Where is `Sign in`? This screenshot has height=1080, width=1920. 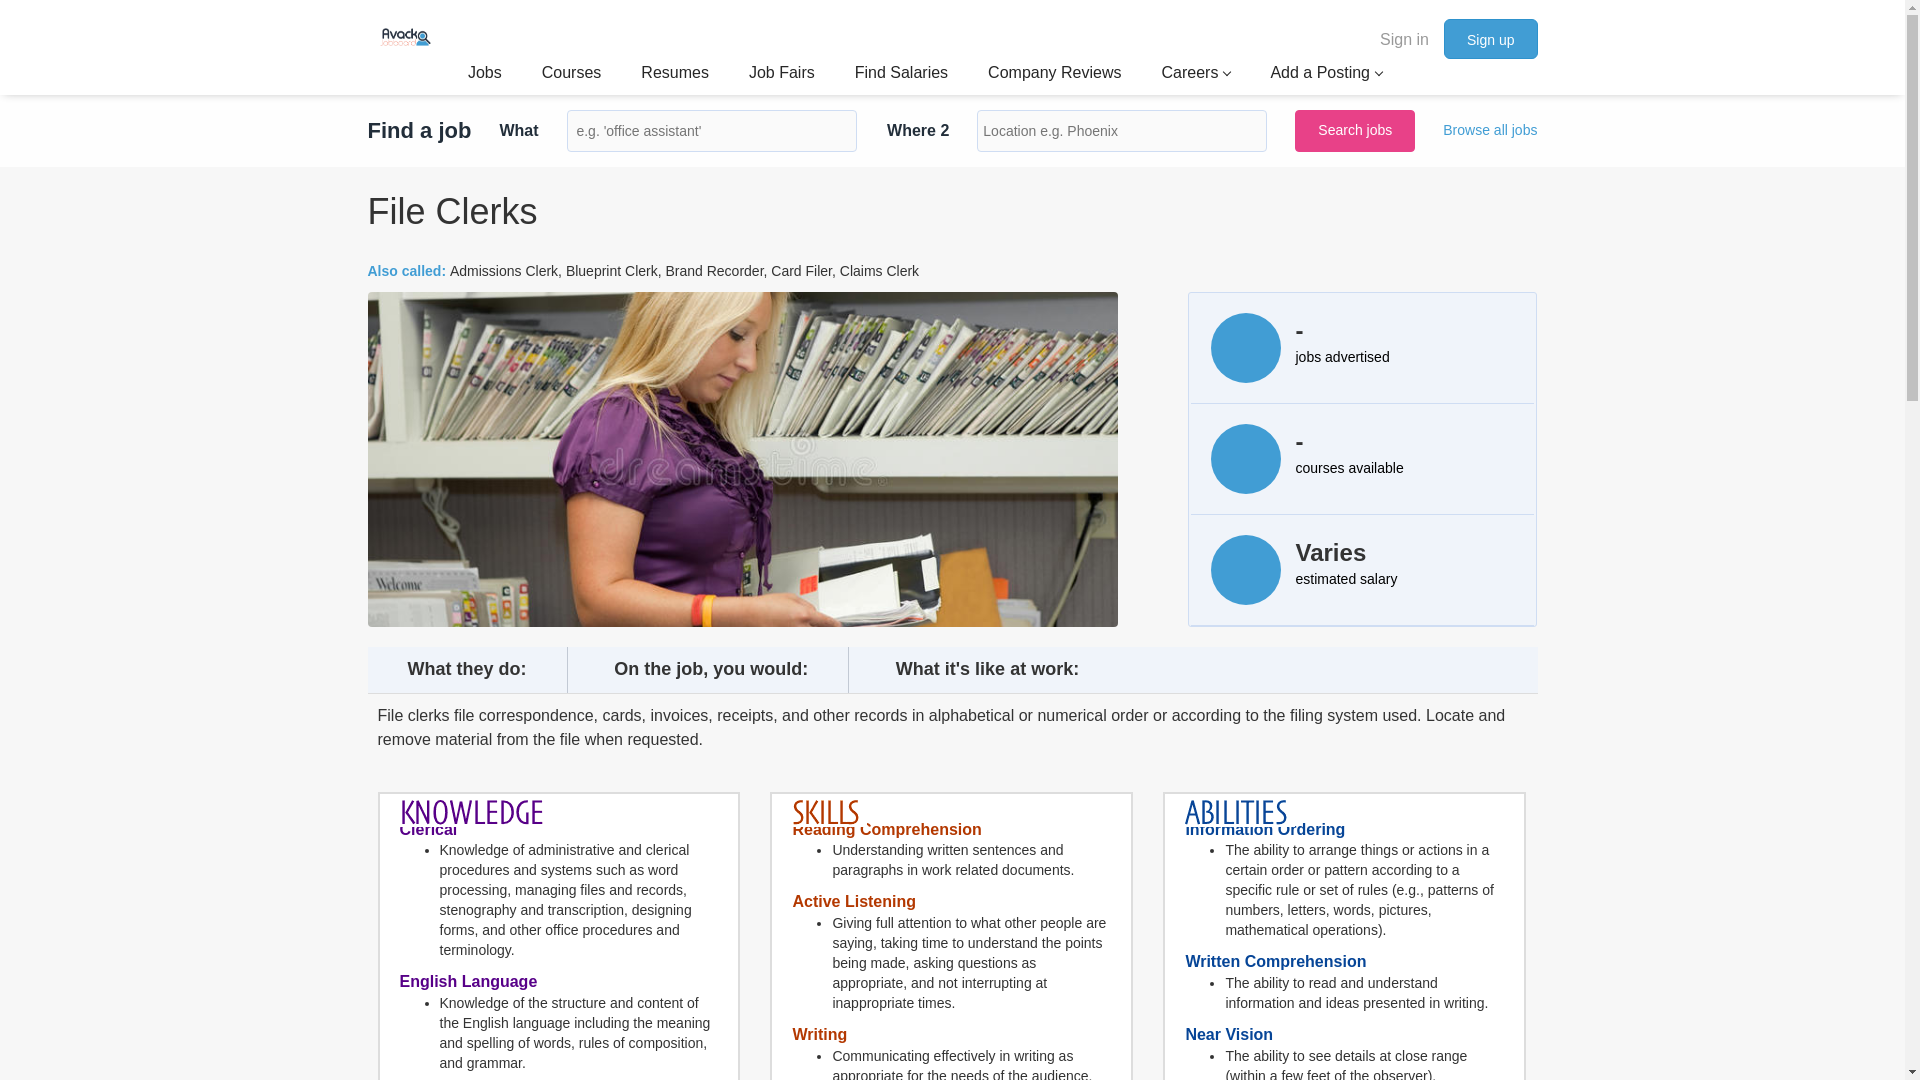 Sign in is located at coordinates (1404, 38).